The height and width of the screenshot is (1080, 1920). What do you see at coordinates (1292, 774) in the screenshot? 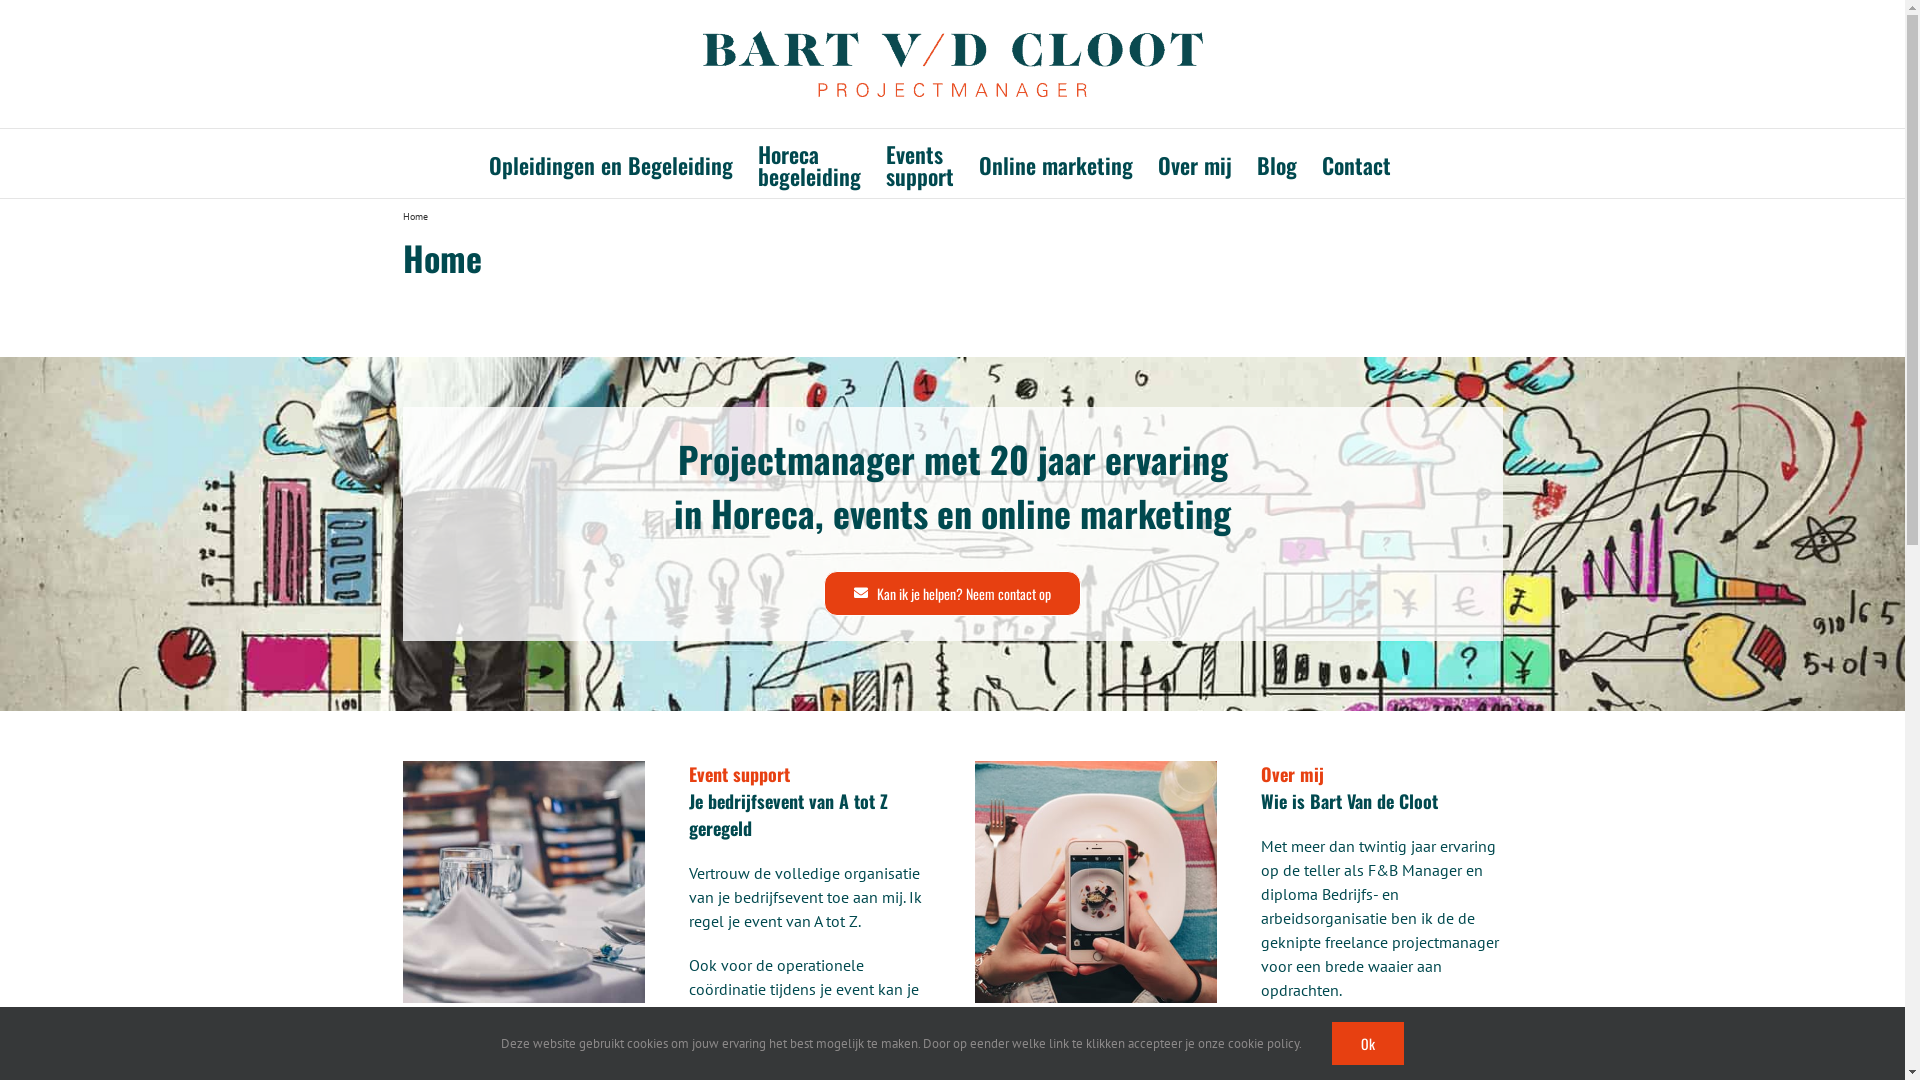
I see `Over mij` at bounding box center [1292, 774].